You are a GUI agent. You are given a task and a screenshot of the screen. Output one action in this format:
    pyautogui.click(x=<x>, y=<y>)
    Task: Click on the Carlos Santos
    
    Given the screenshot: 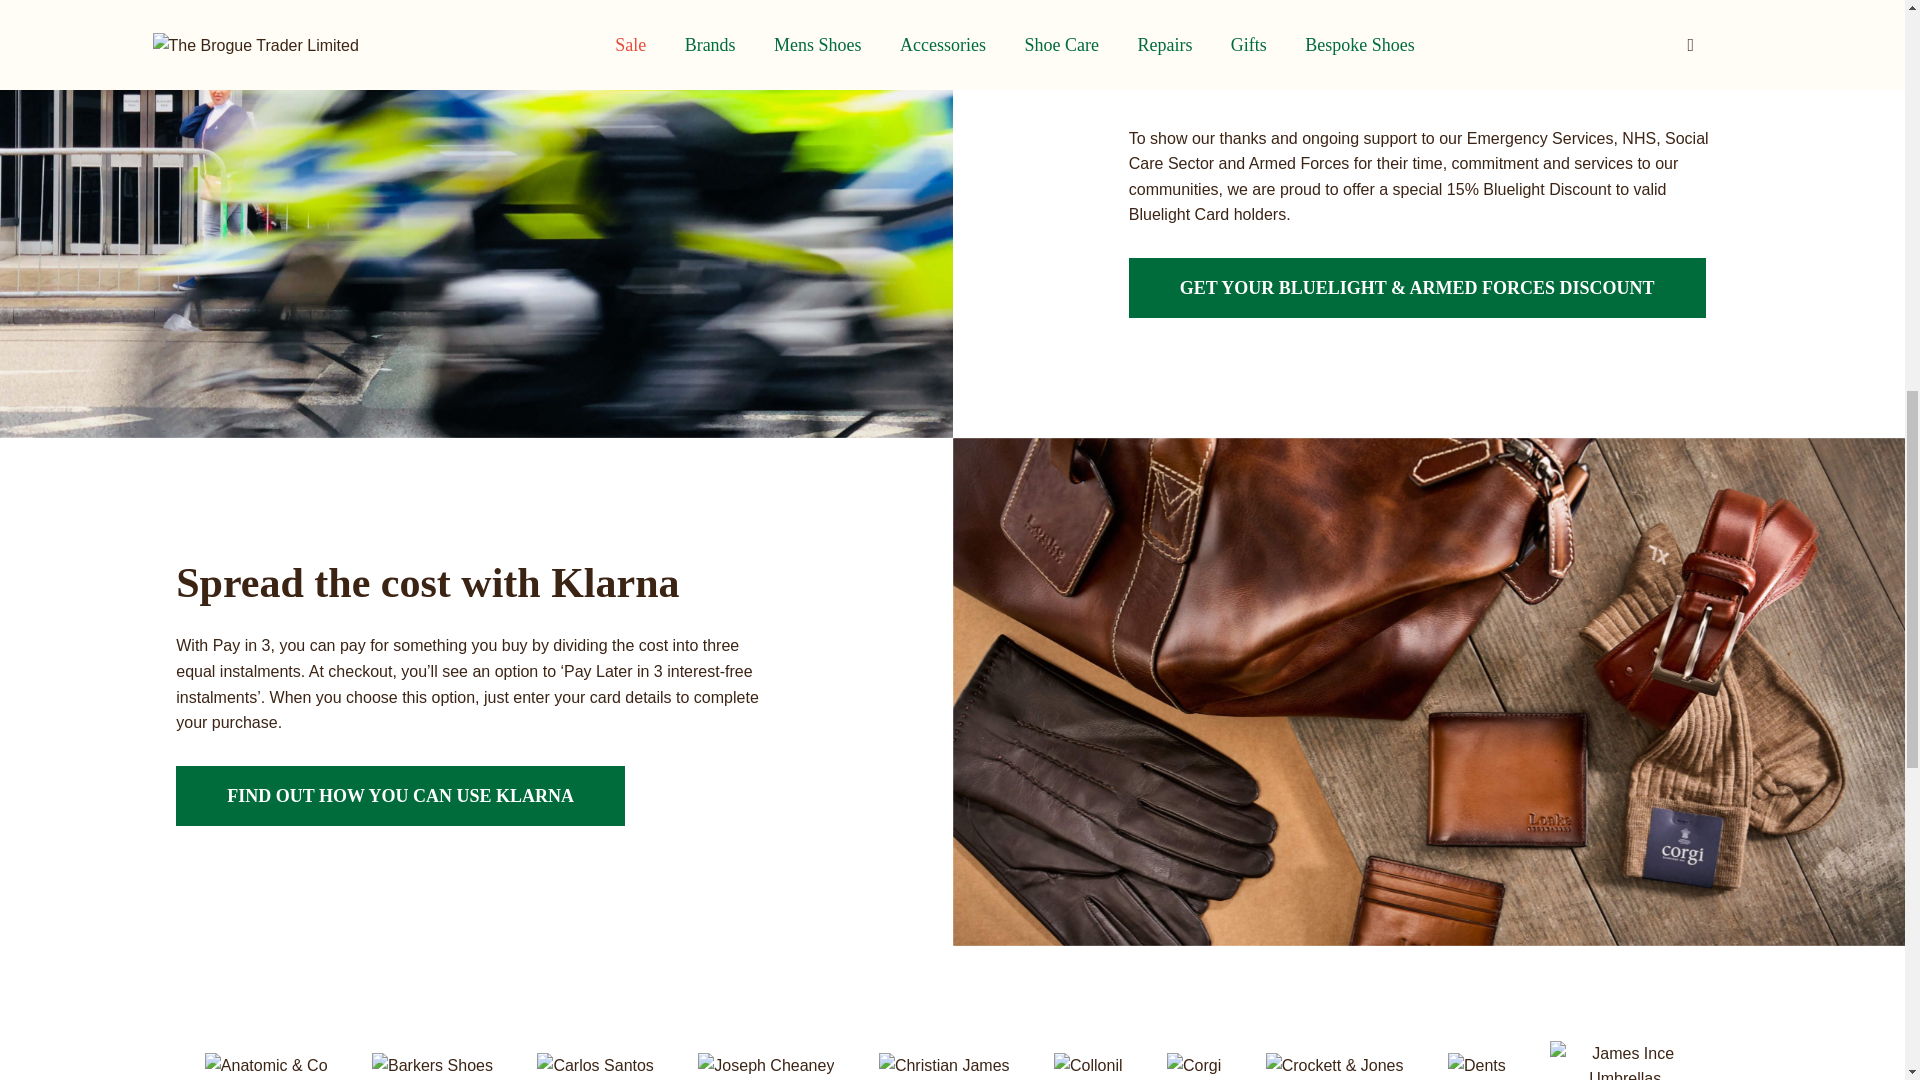 What is the action you would take?
    pyautogui.click(x=596, y=1065)
    